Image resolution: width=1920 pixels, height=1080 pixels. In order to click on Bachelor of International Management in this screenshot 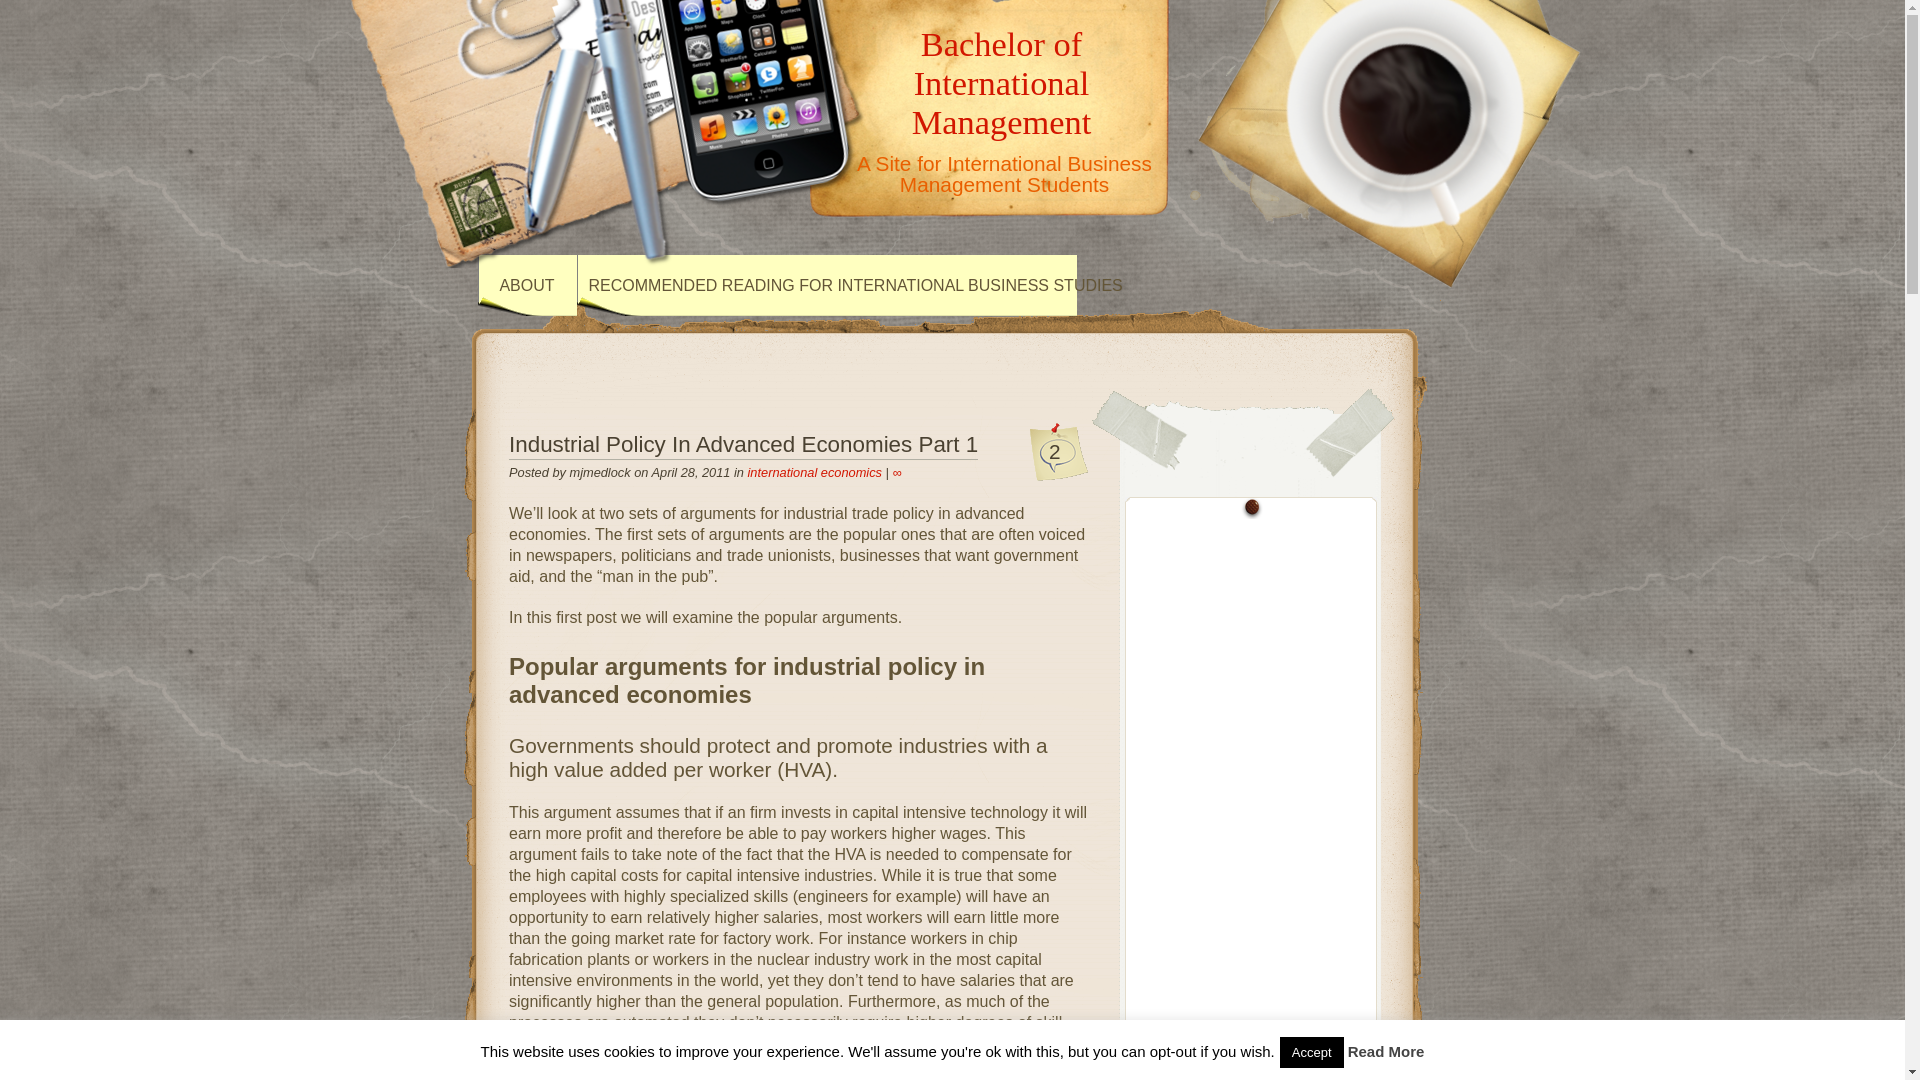, I will do `click(1002, 82)`.